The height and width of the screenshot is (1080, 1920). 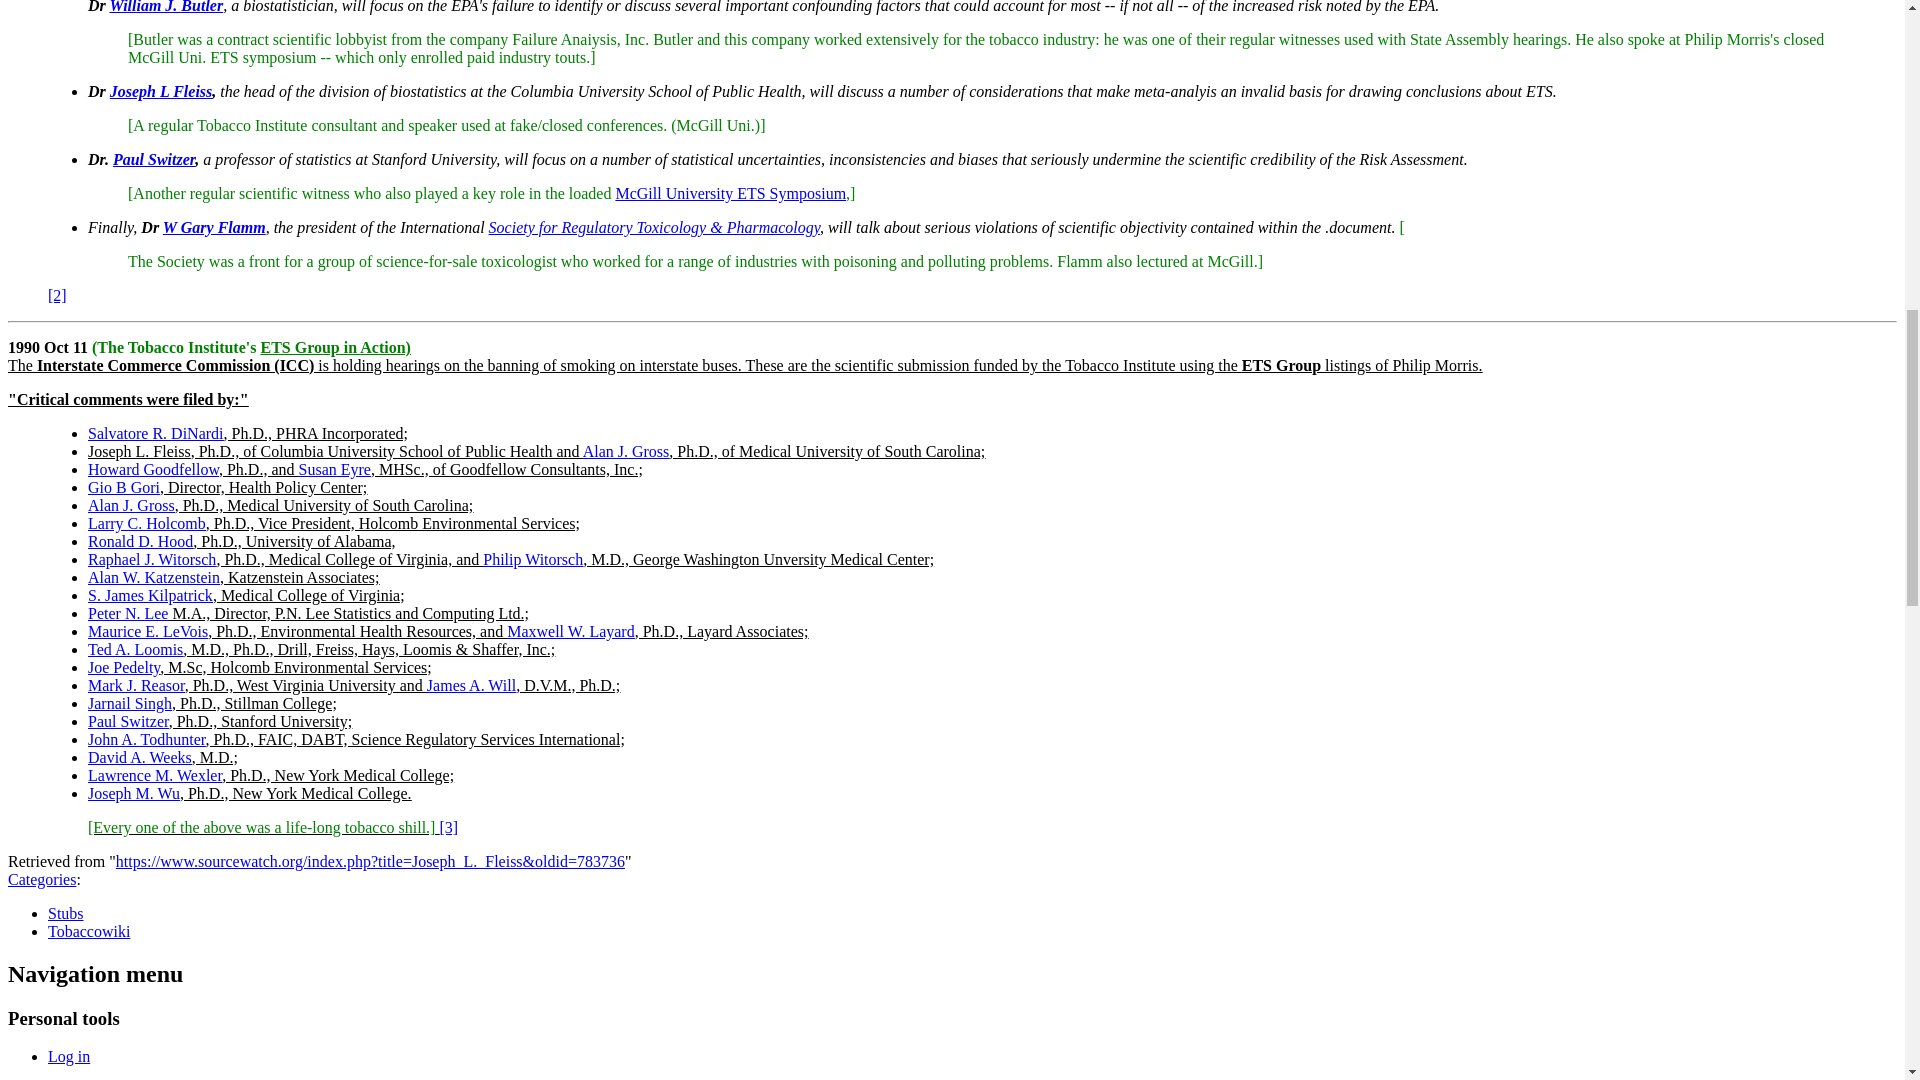 What do you see at coordinates (139, 451) in the screenshot?
I see `Joseph L. Fleiss` at bounding box center [139, 451].